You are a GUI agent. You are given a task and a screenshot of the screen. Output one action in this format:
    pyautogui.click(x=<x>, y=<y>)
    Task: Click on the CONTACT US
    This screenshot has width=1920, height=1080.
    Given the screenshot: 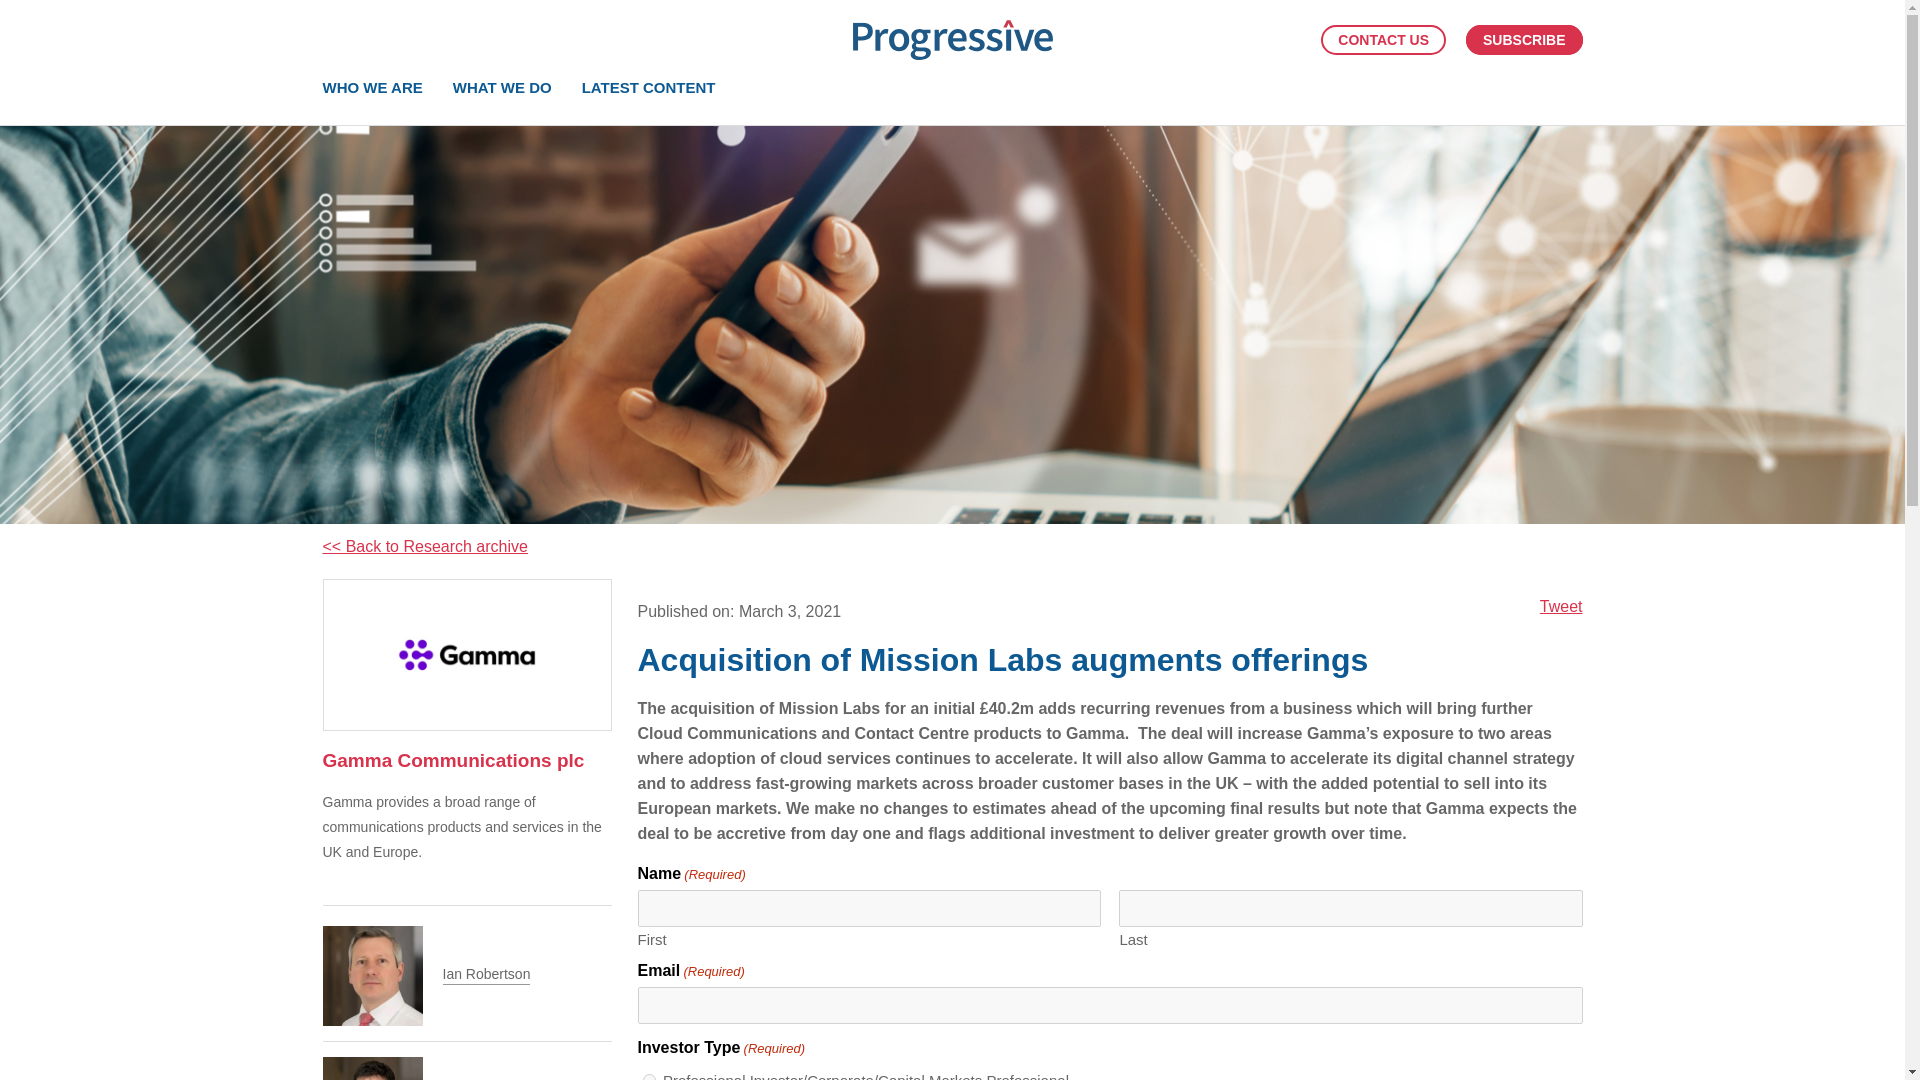 What is the action you would take?
    pyautogui.click(x=1382, y=40)
    